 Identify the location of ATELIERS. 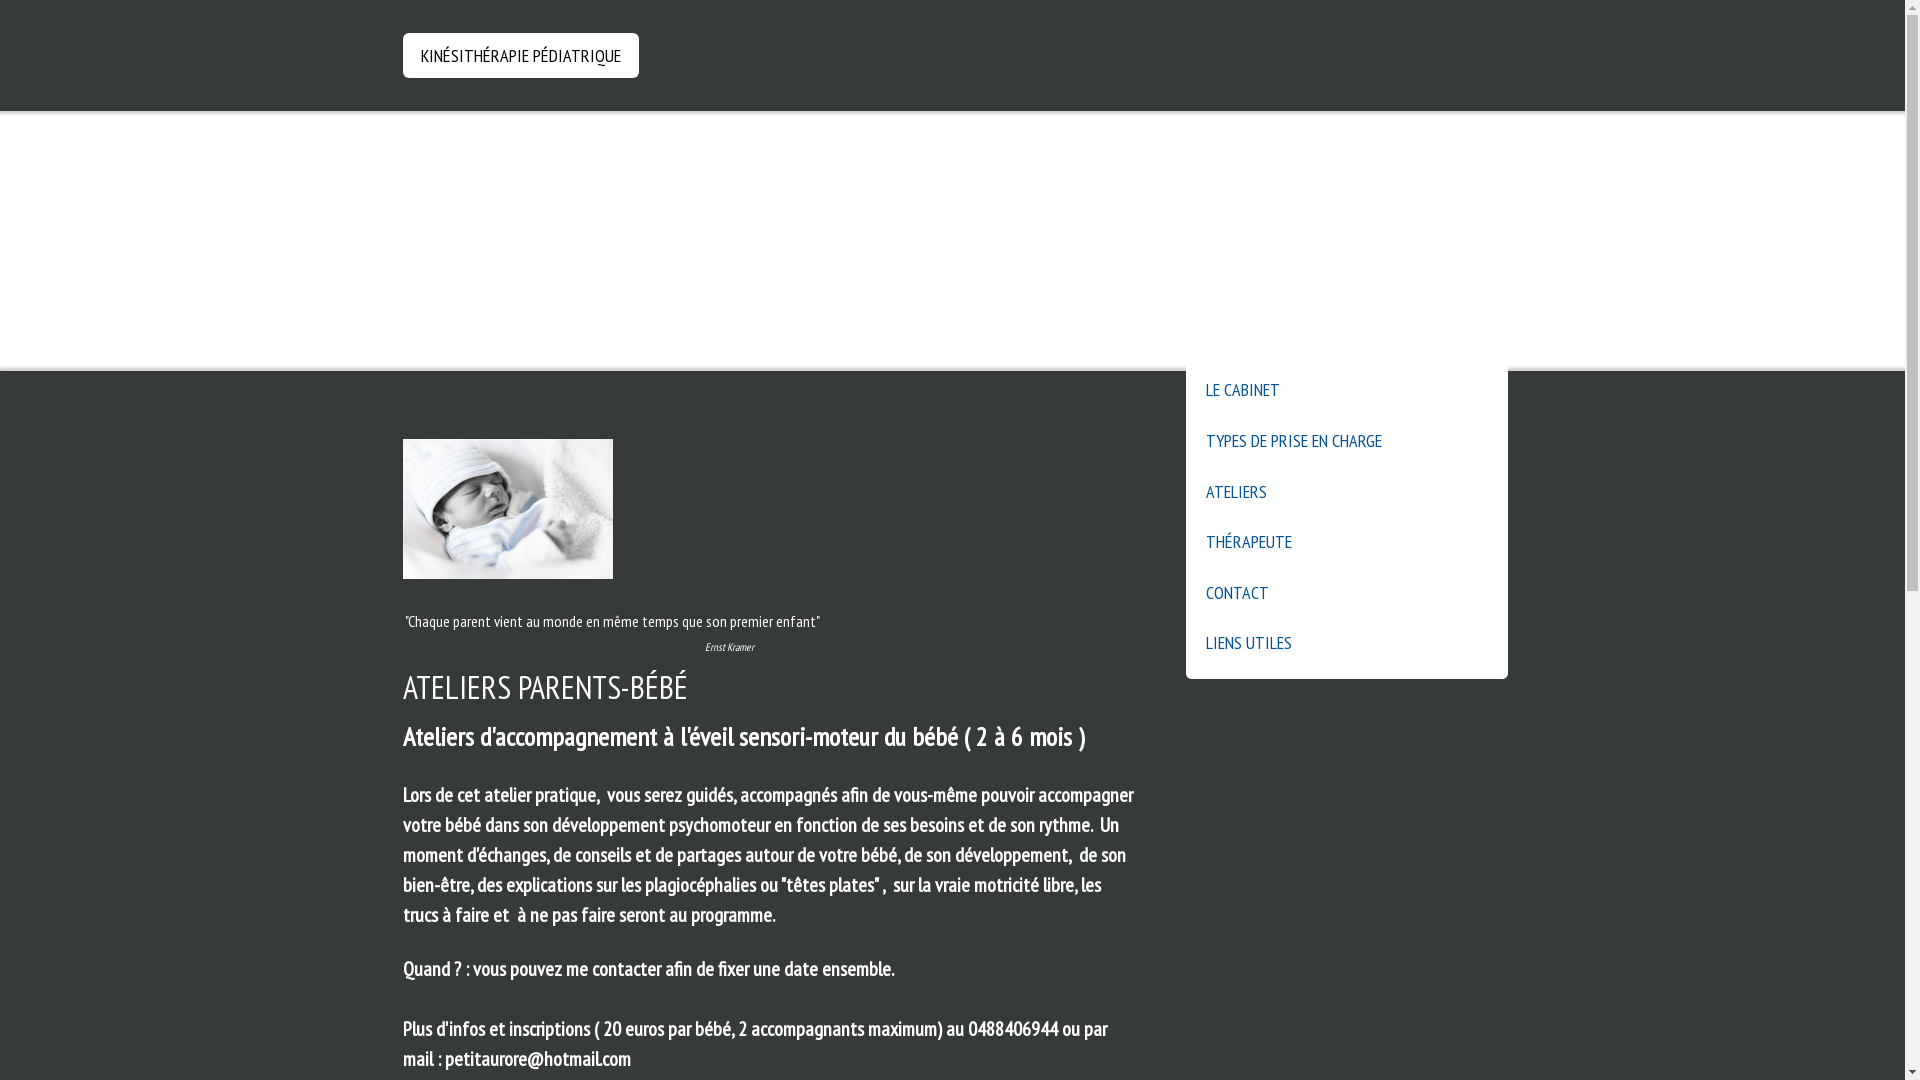
(1347, 492).